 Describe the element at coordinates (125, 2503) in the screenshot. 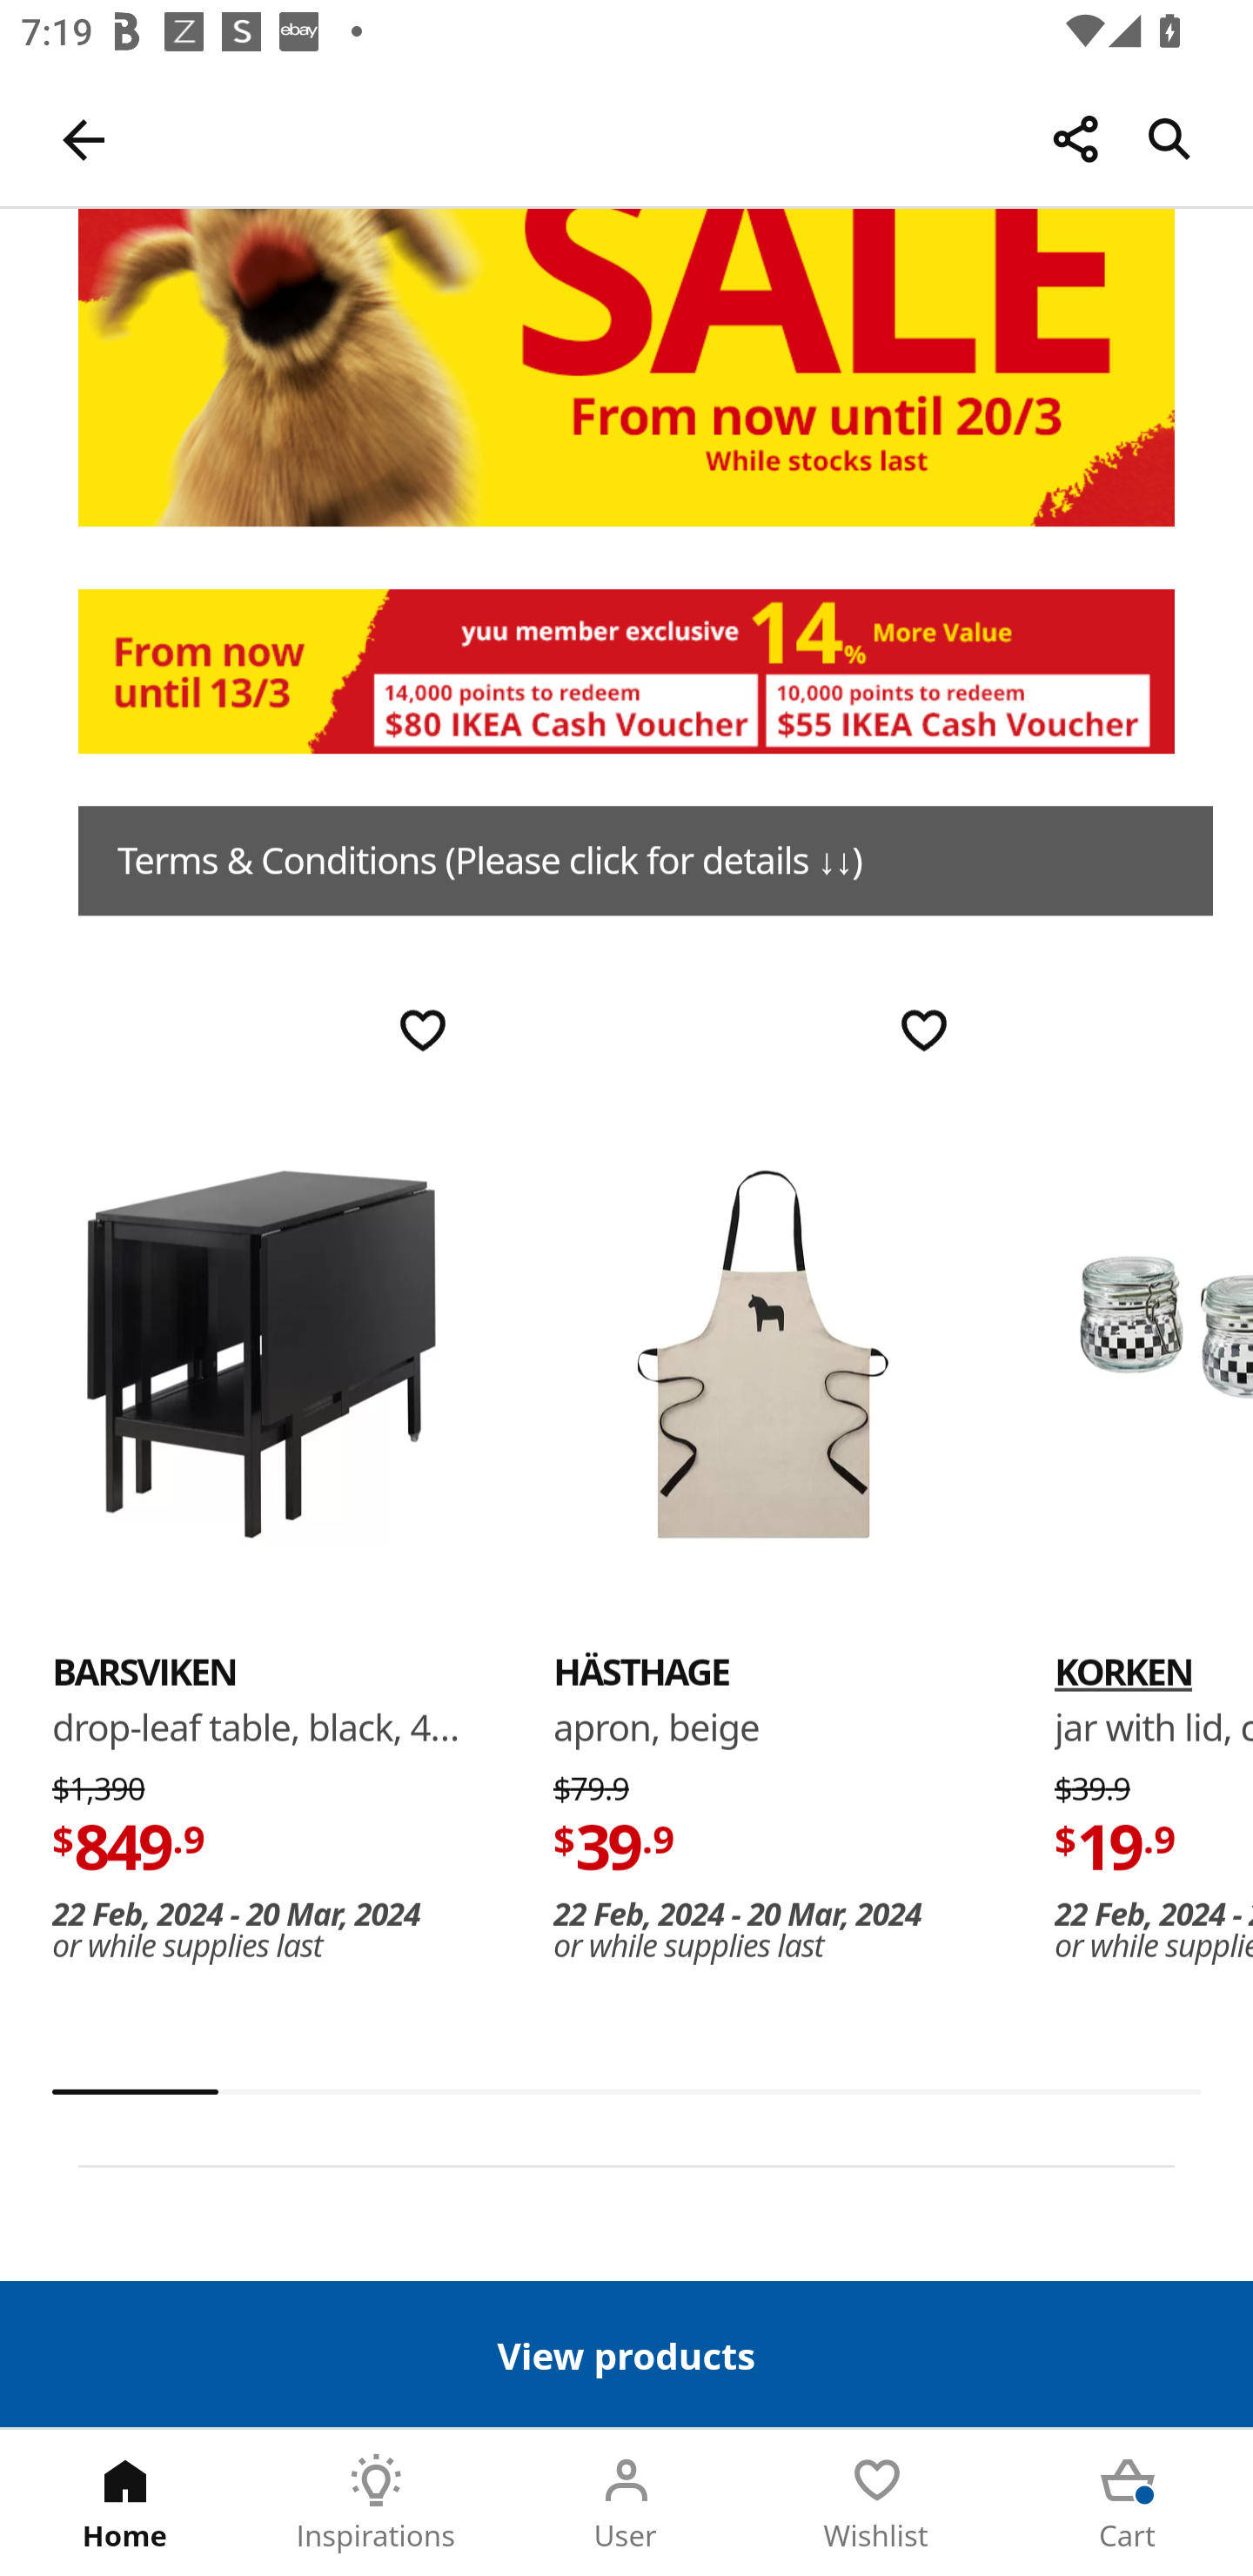

I see `Home
Tab 1 of 5` at that location.